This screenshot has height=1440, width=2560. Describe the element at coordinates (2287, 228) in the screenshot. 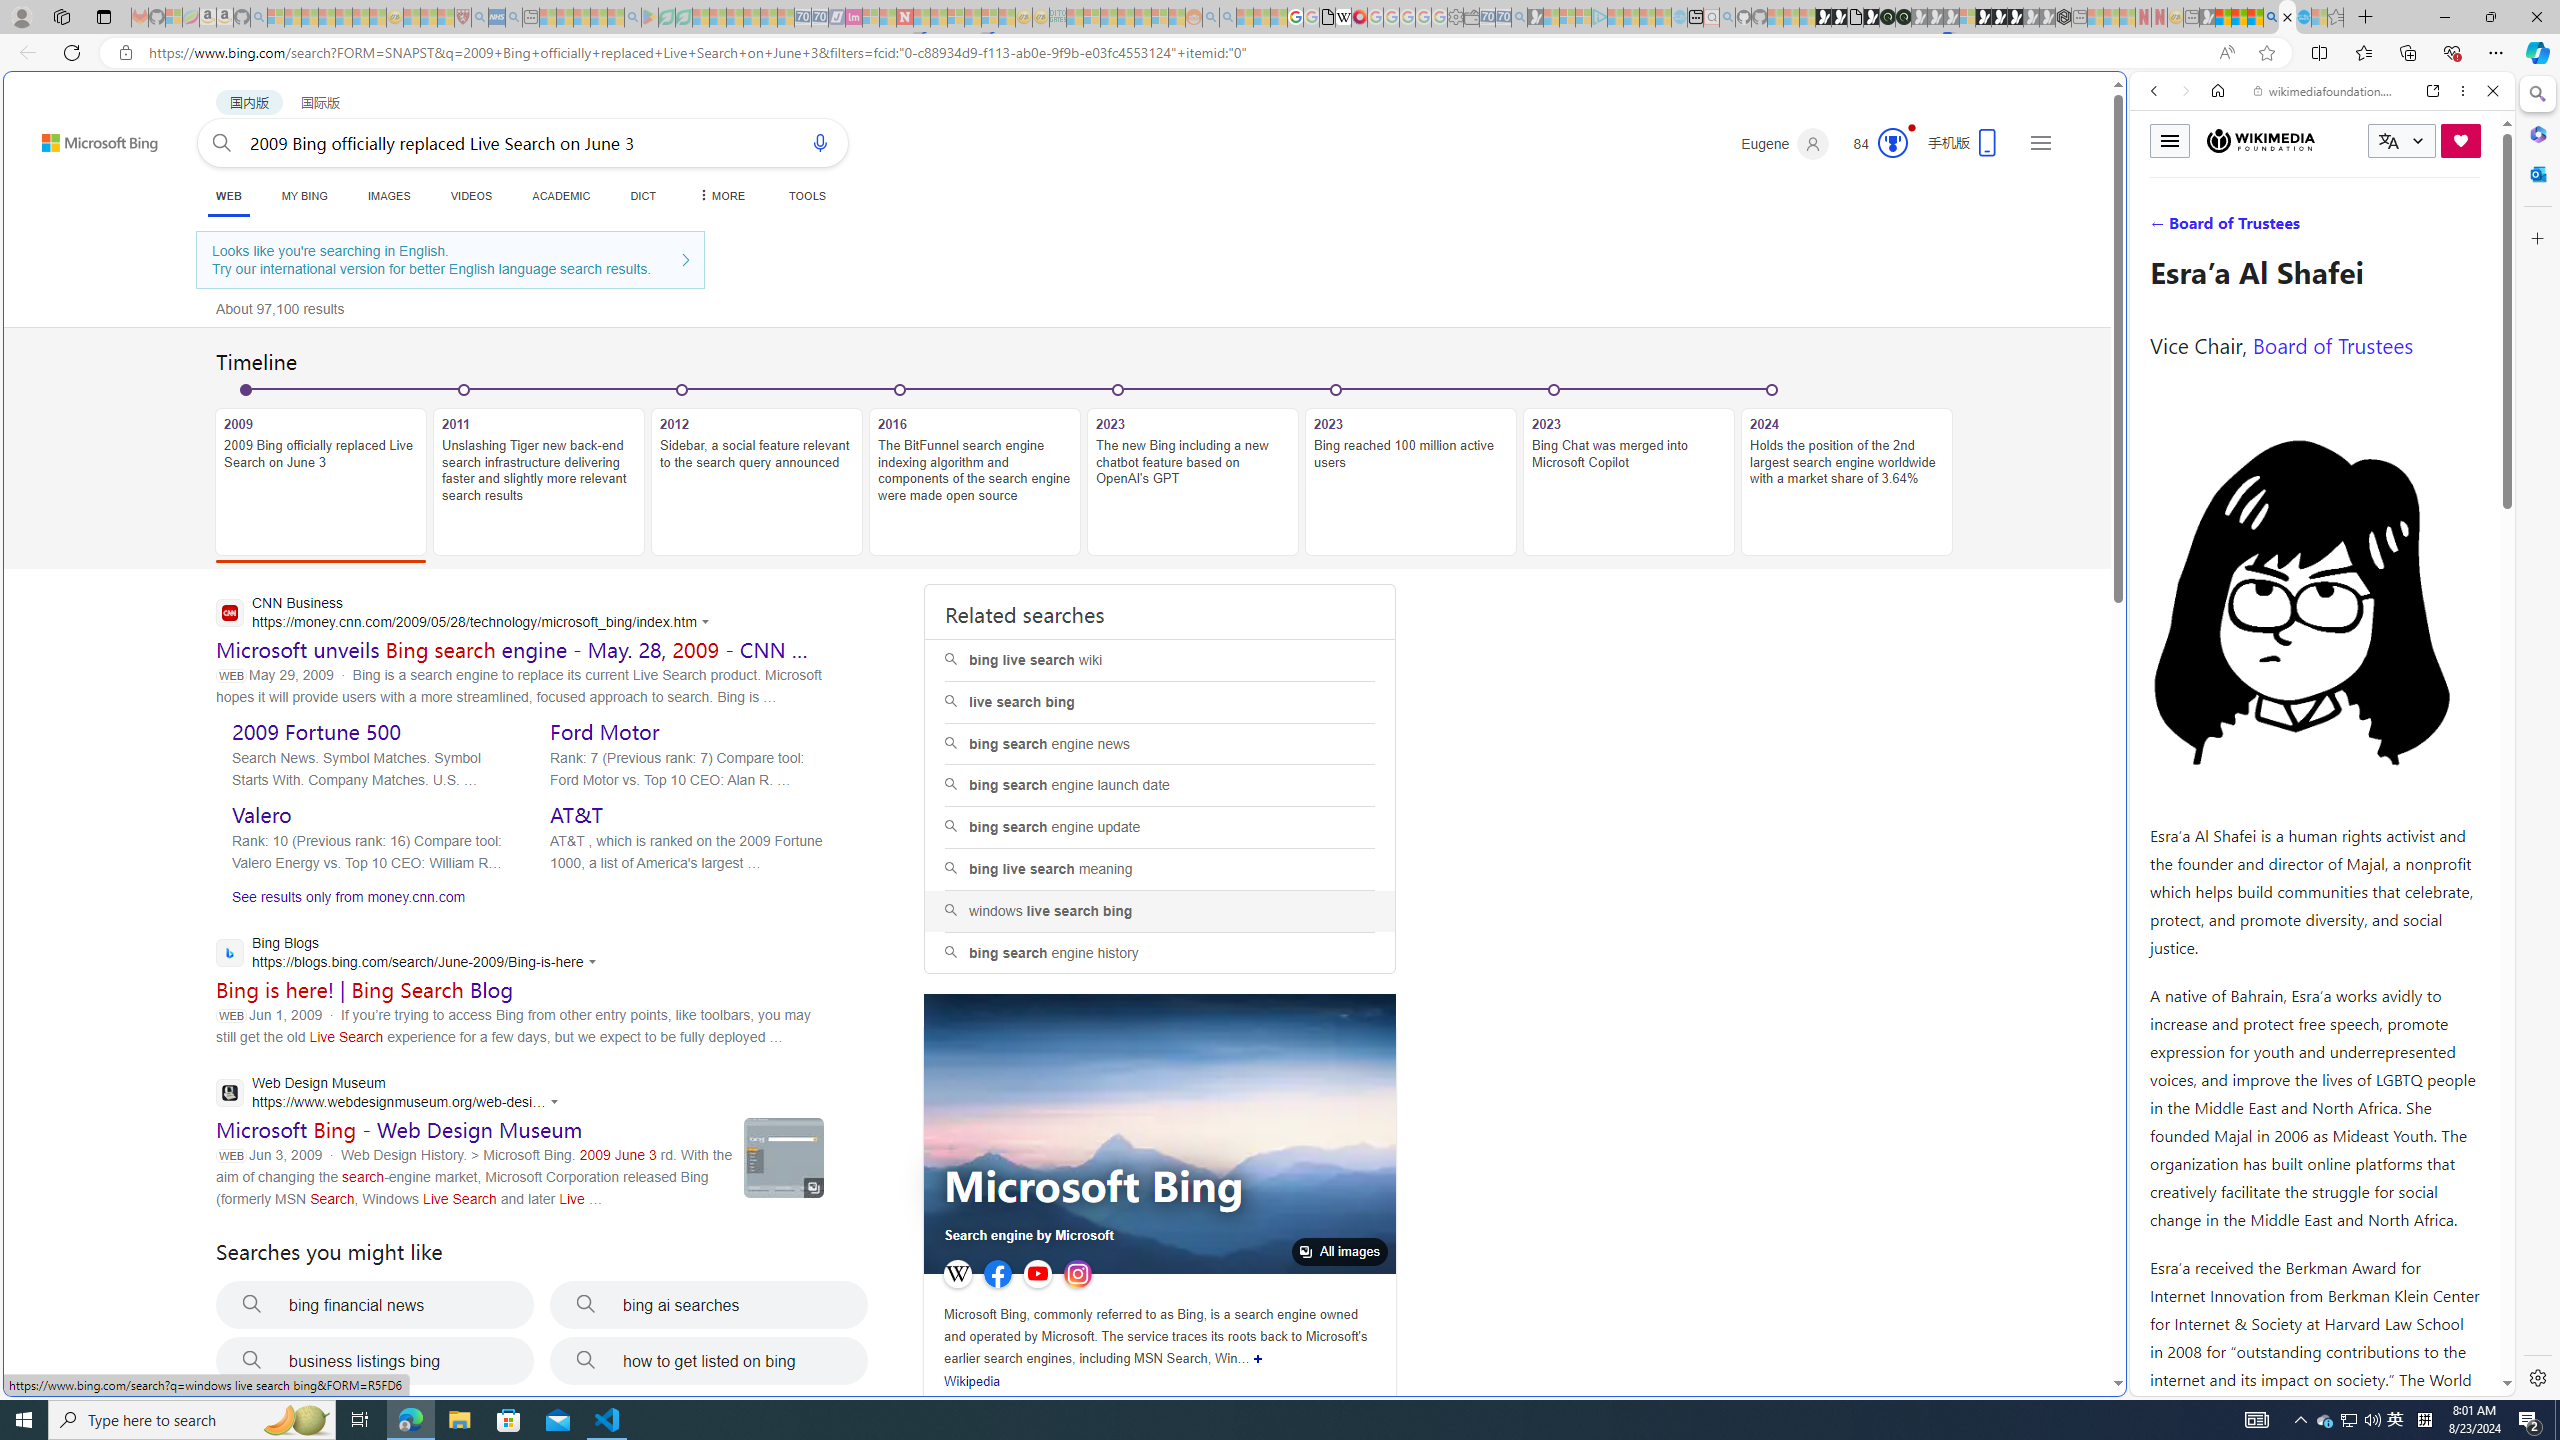

I see `Search Filter, VIDEOS` at that location.